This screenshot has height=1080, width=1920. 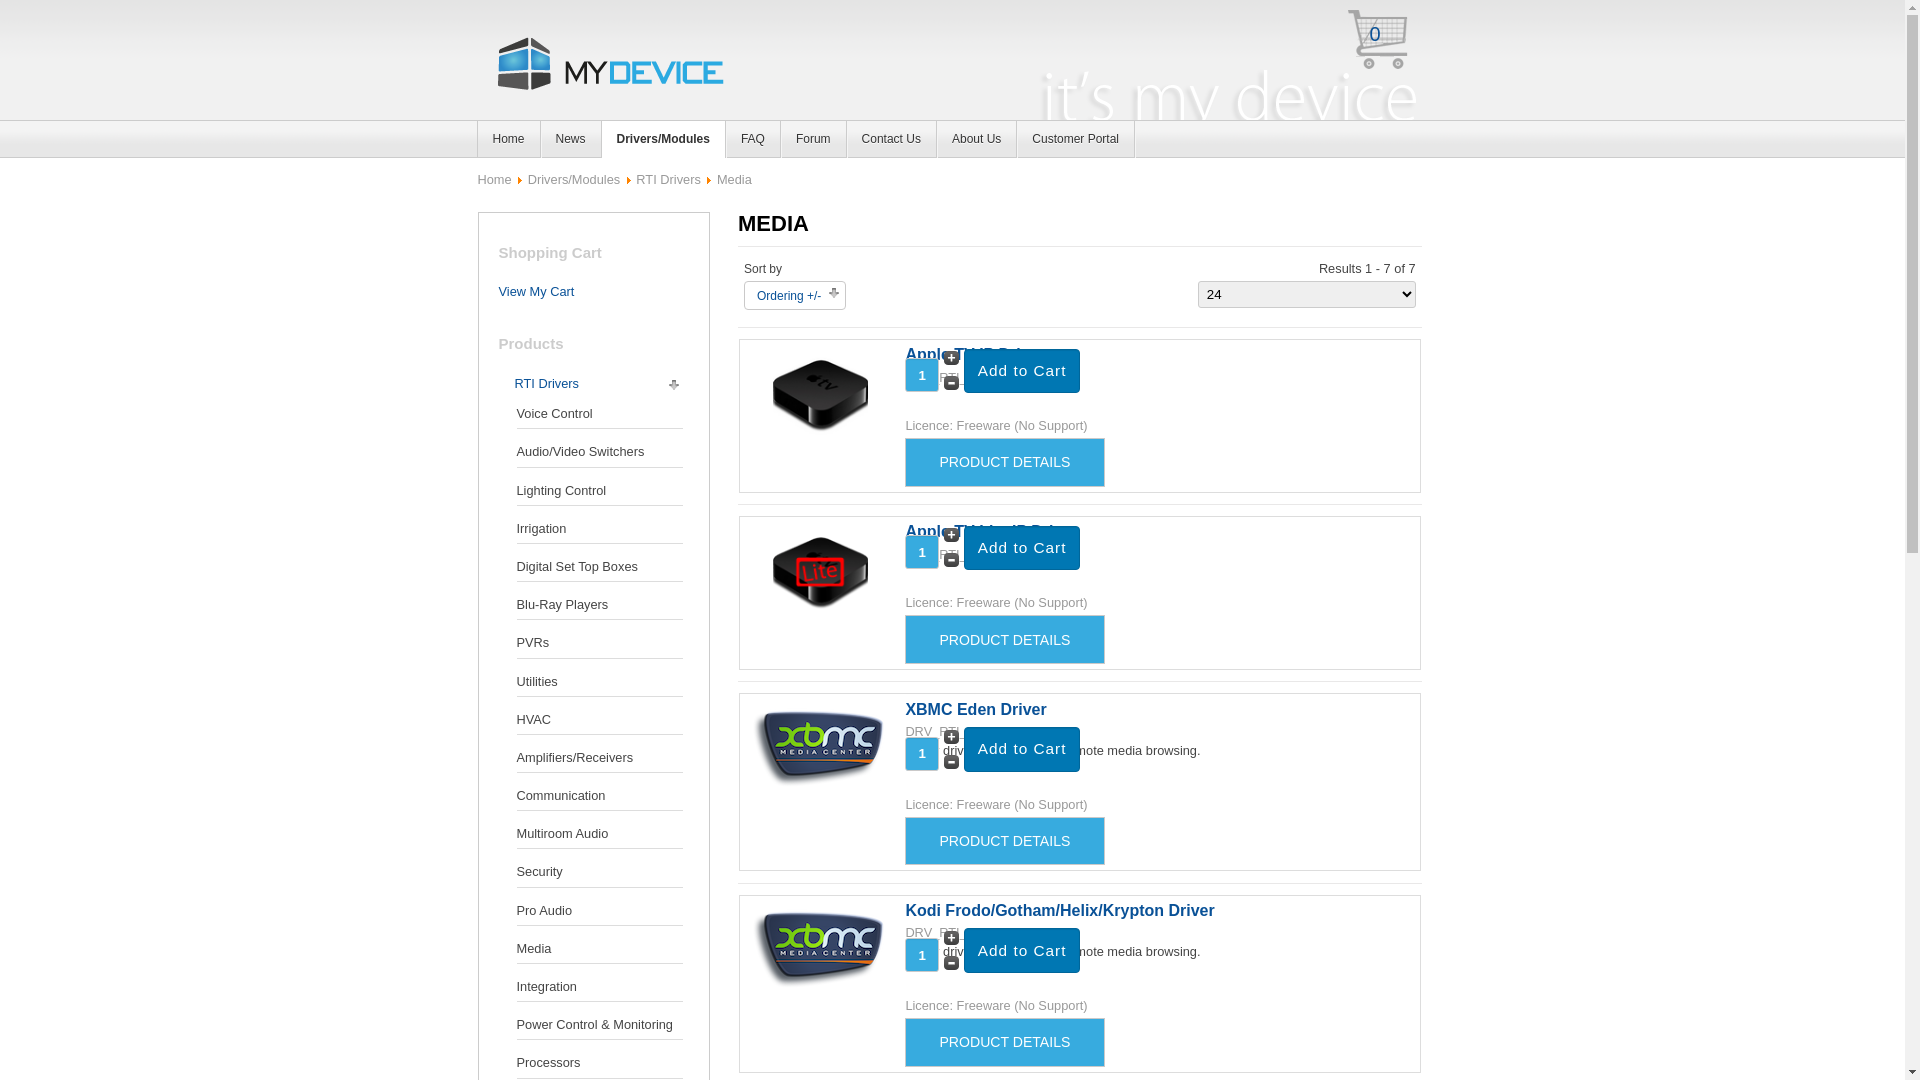 I want to click on Add to Cart, so click(x=1022, y=372).